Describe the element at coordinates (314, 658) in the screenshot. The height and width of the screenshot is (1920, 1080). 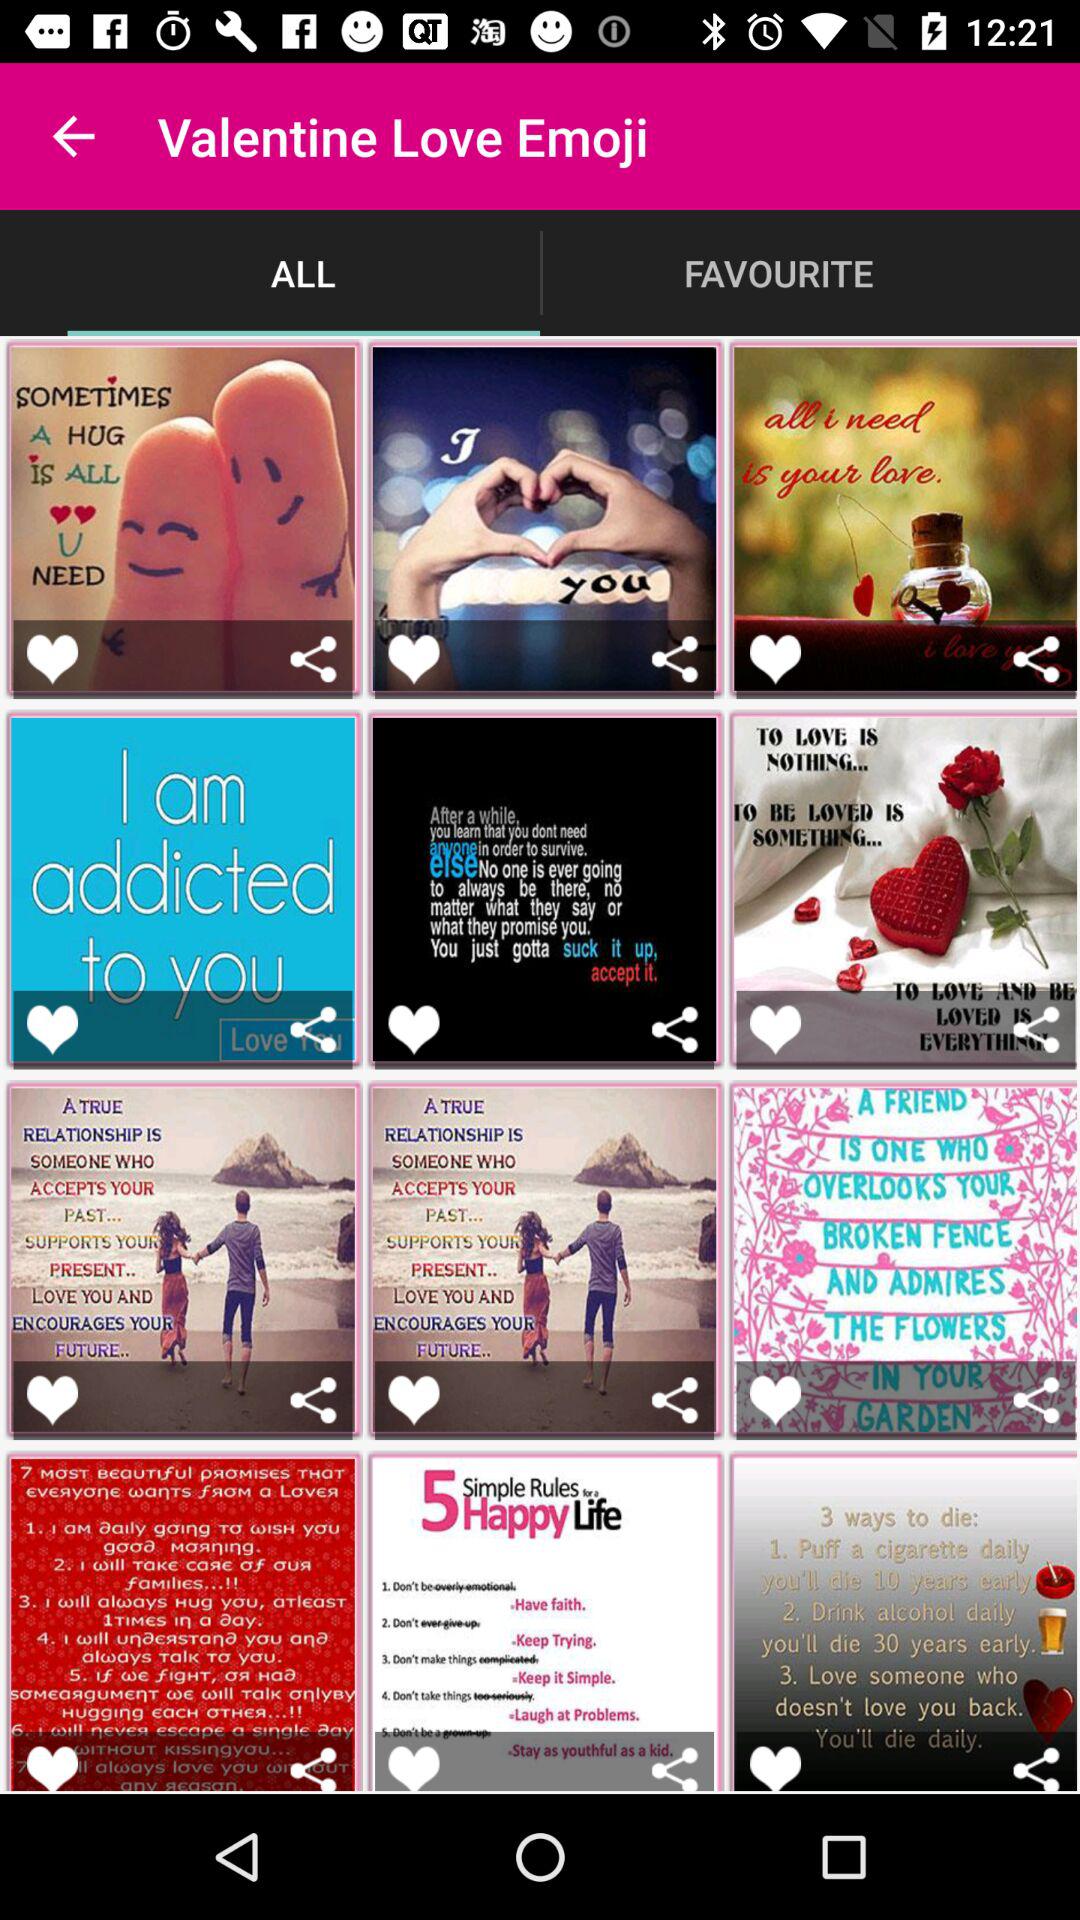
I see `share with someone` at that location.